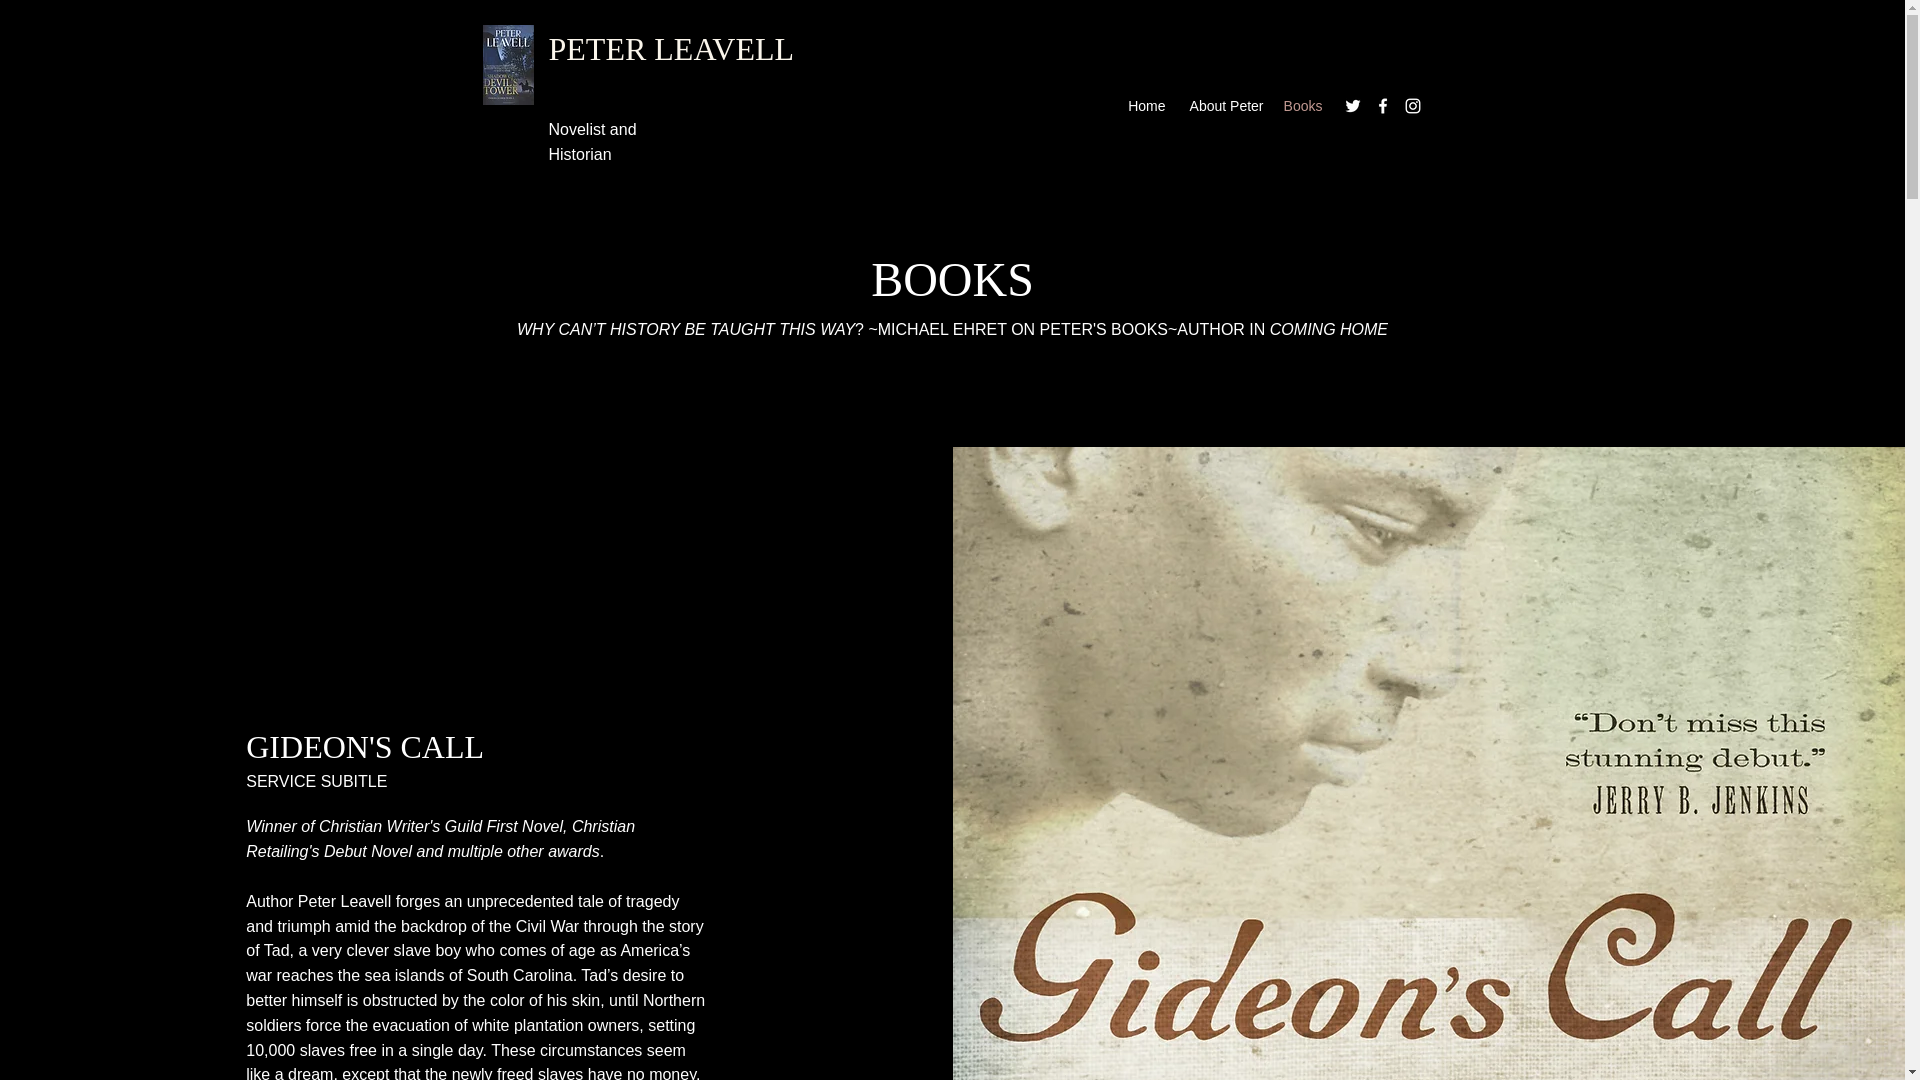 The width and height of the screenshot is (1920, 1080). Describe the element at coordinates (1303, 105) in the screenshot. I see `Books` at that location.